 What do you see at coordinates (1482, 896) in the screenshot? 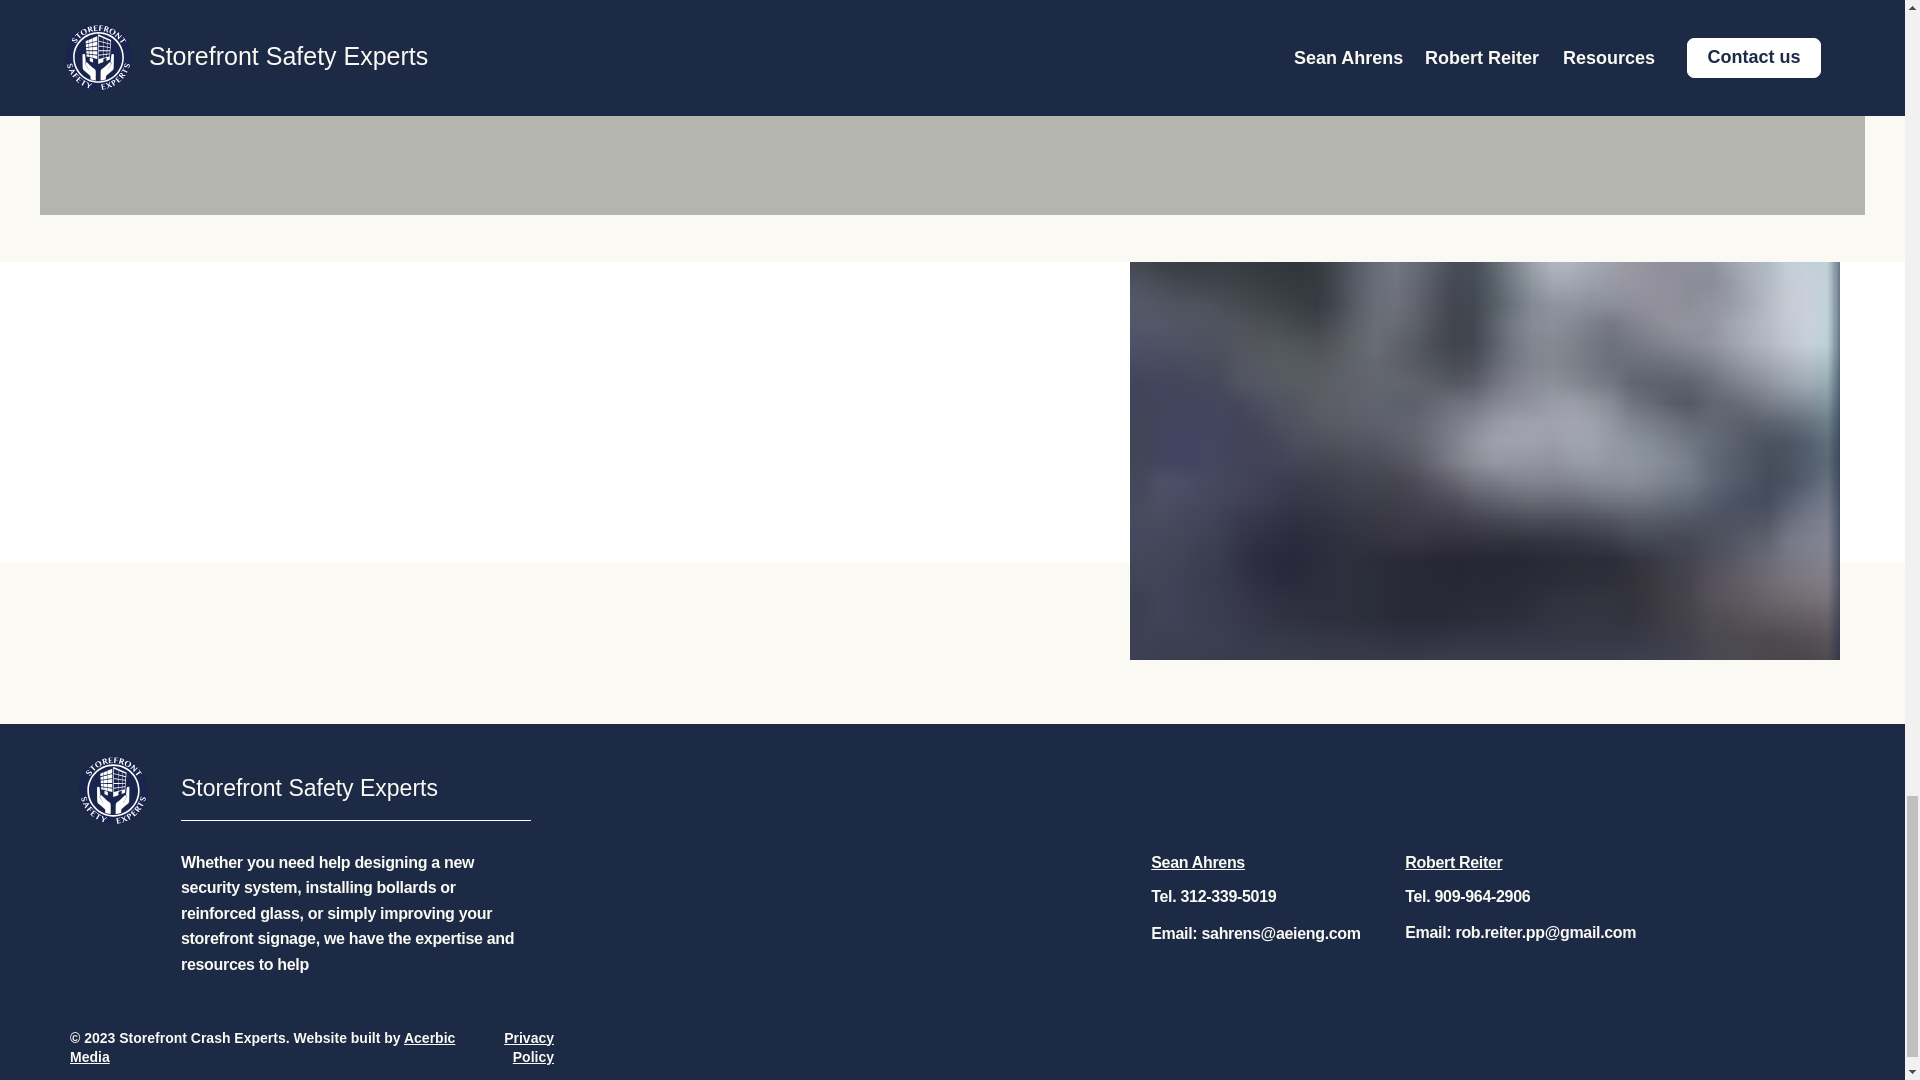
I see `909-964-2906` at bounding box center [1482, 896].